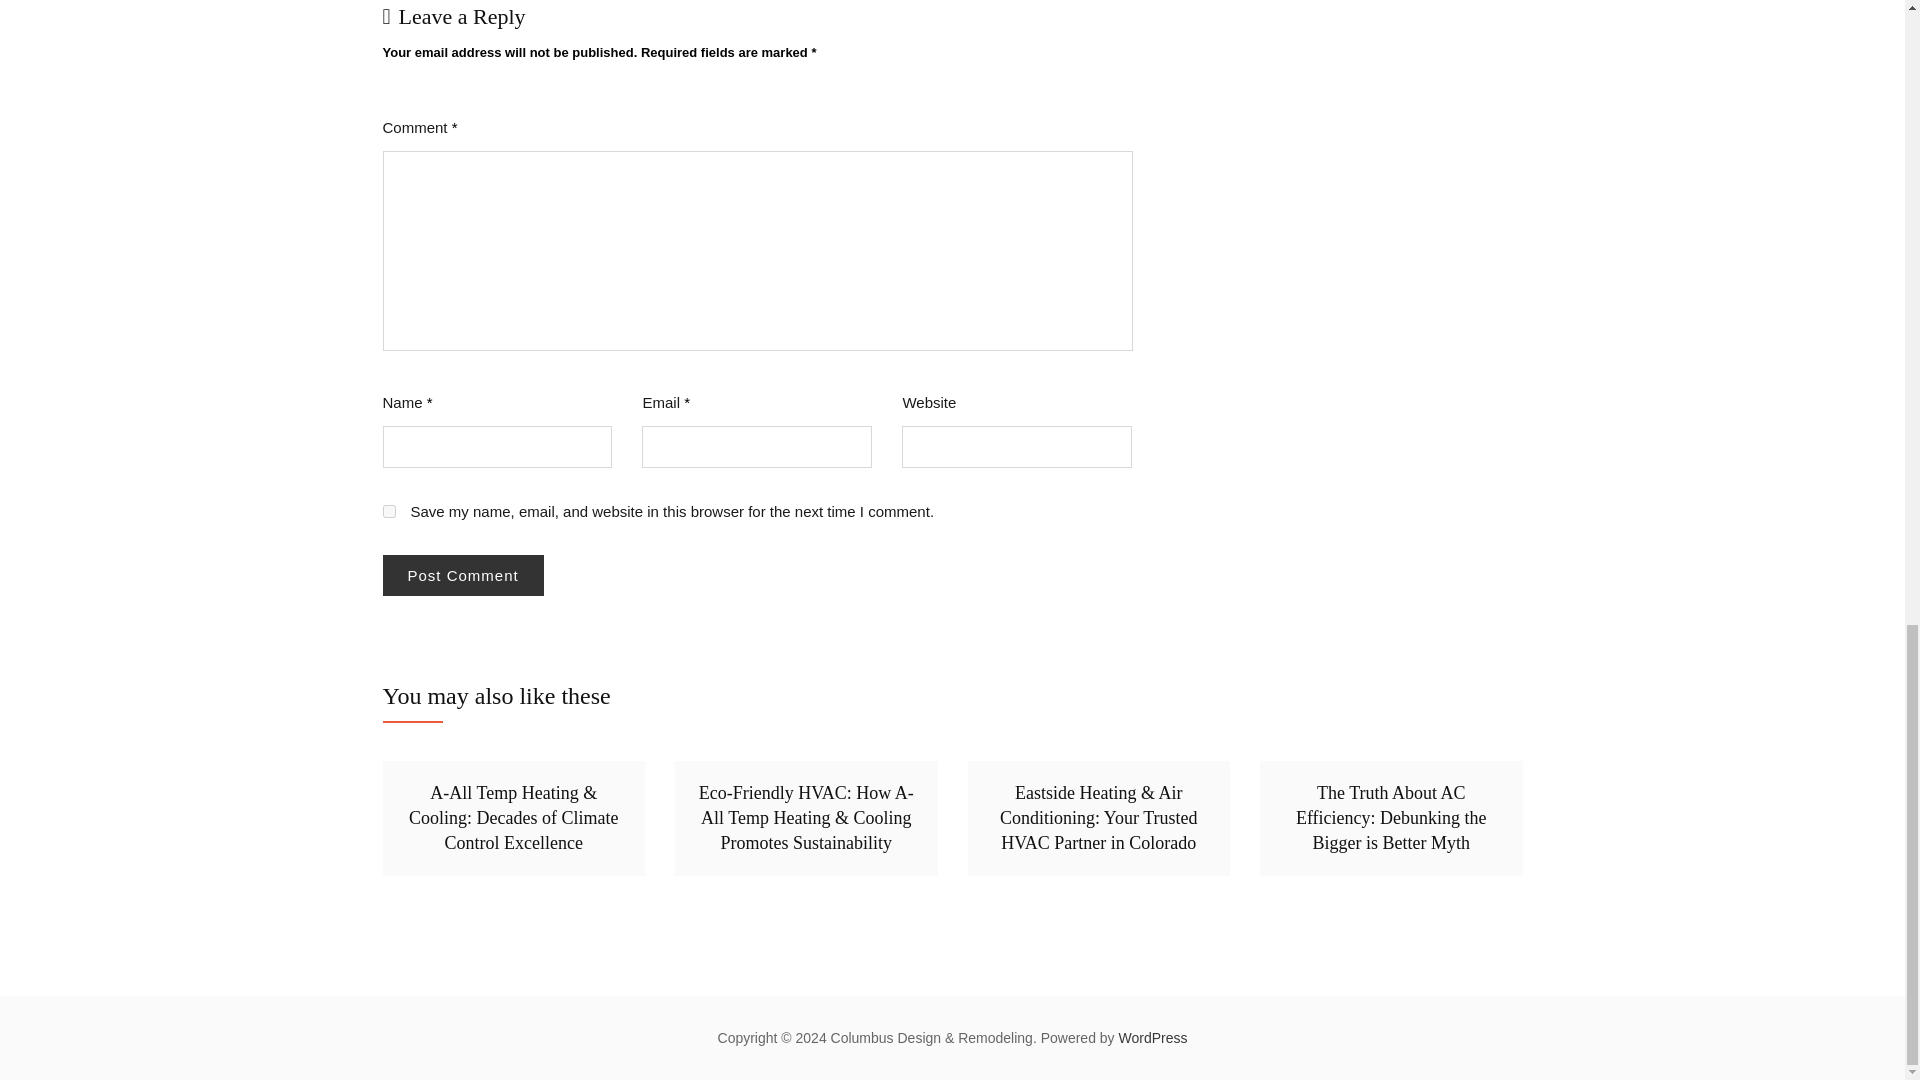 The image size is (1920, 1080). What do you see at coordinates (462, 576) in the screenshot?
I see `Post Comment` at bounding box center [462, 576].